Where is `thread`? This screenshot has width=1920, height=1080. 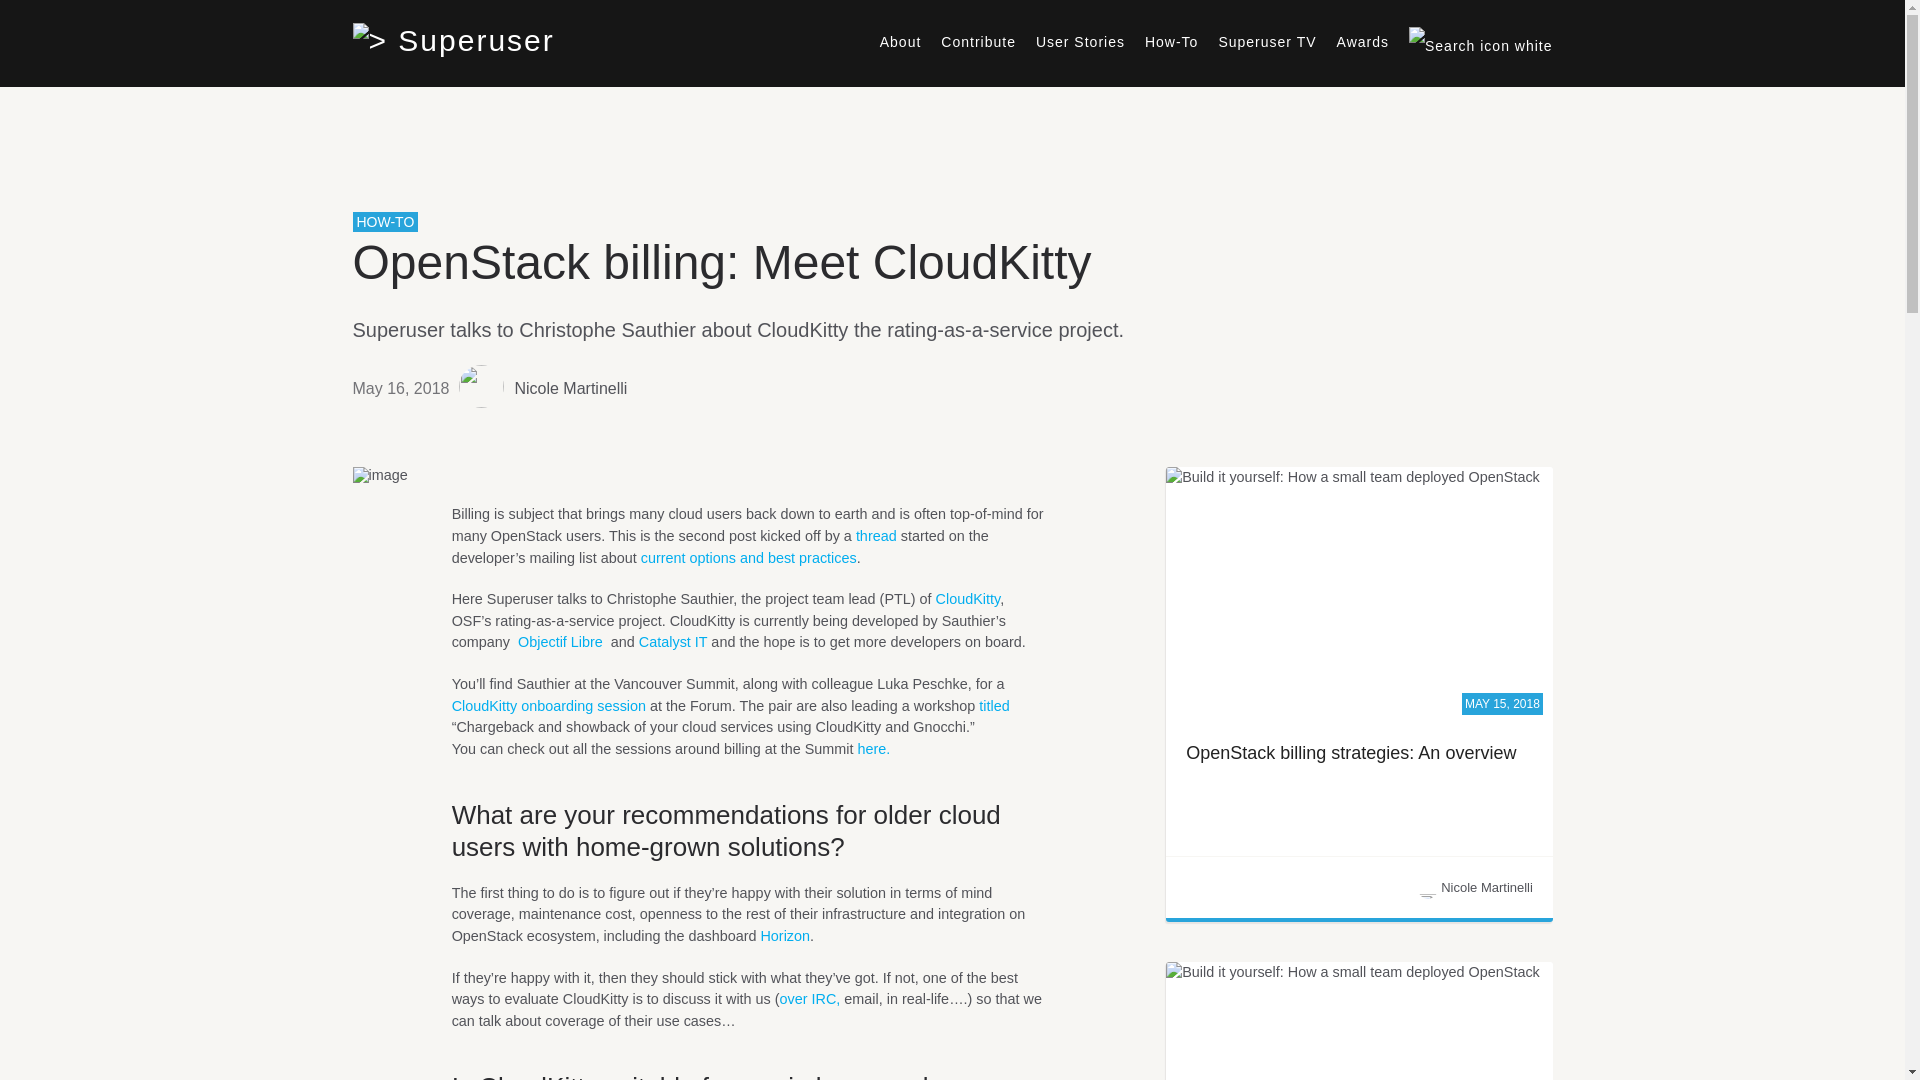
thread is located at coordinates (876, 536).